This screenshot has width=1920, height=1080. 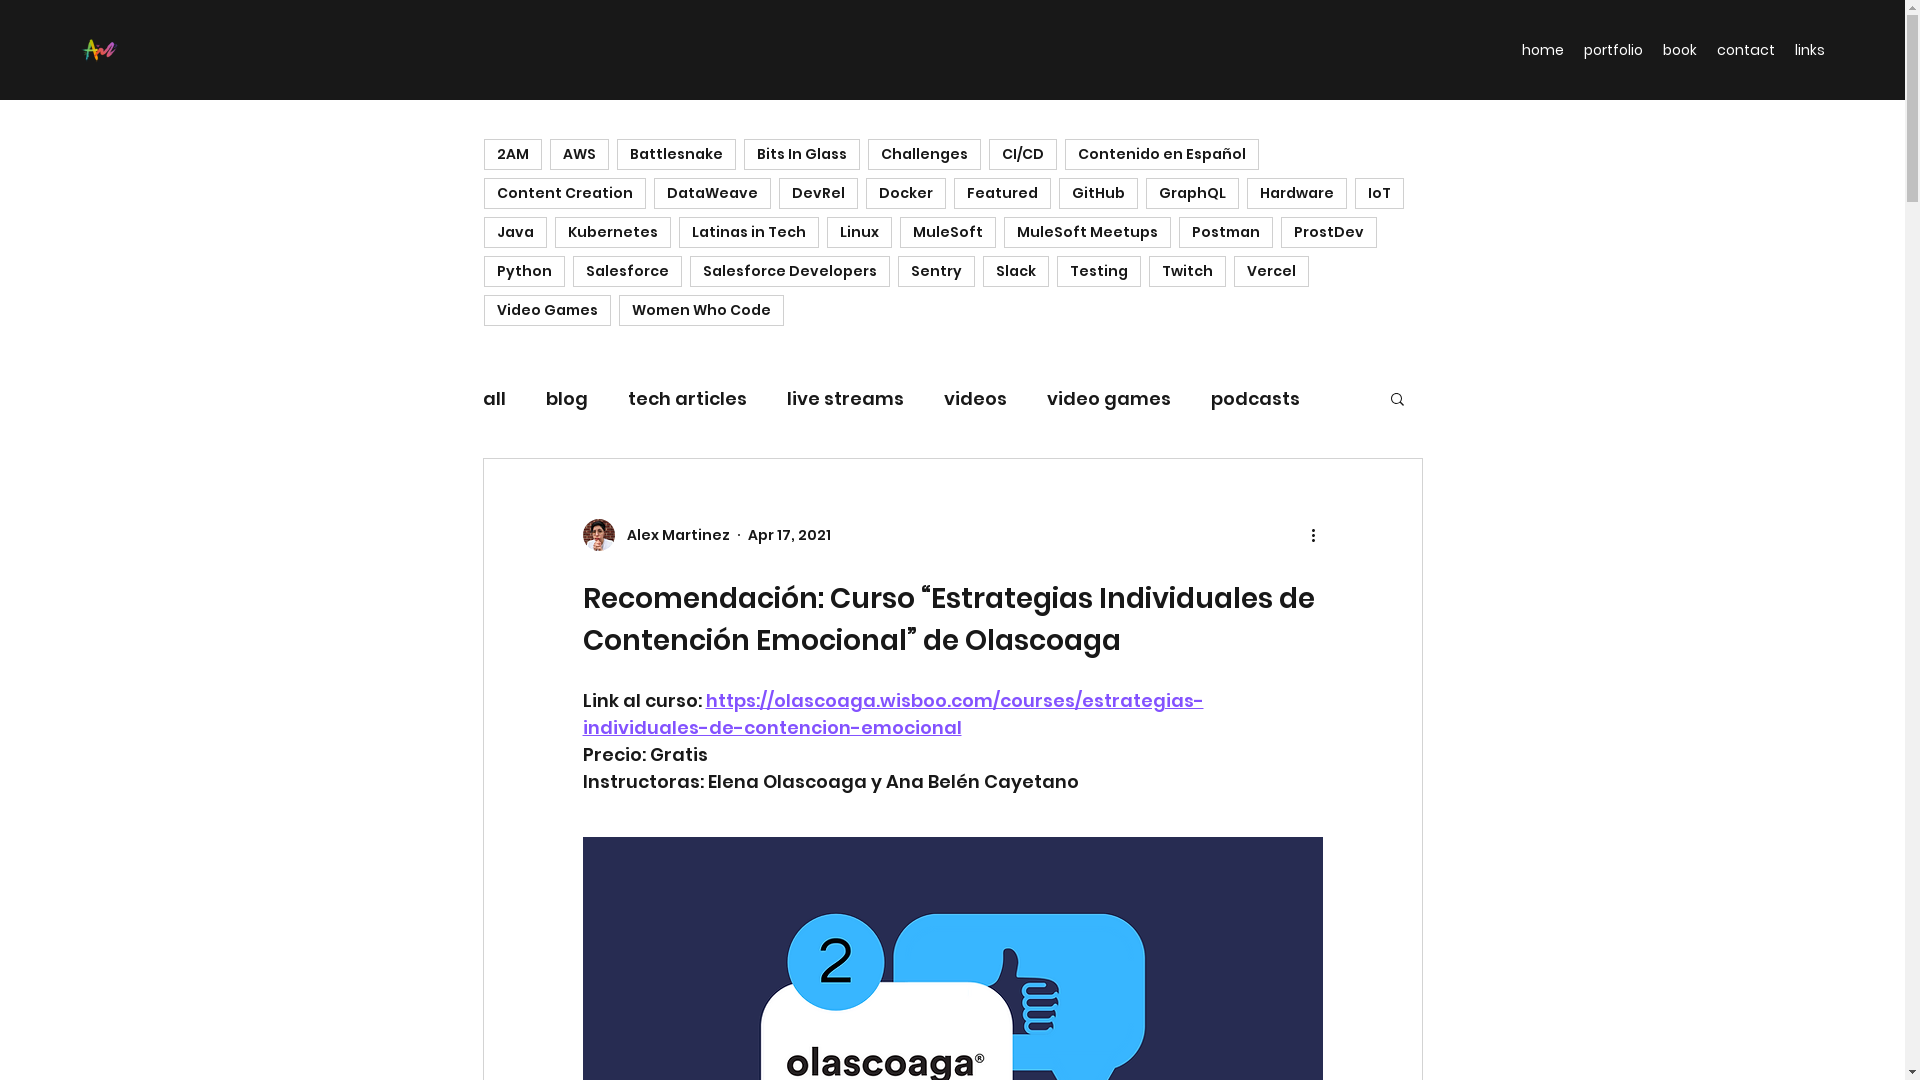 What do you see at coordinates (1296, 194) in the screenshot?
I see `Hardware` at bounding box center [1296, 194].